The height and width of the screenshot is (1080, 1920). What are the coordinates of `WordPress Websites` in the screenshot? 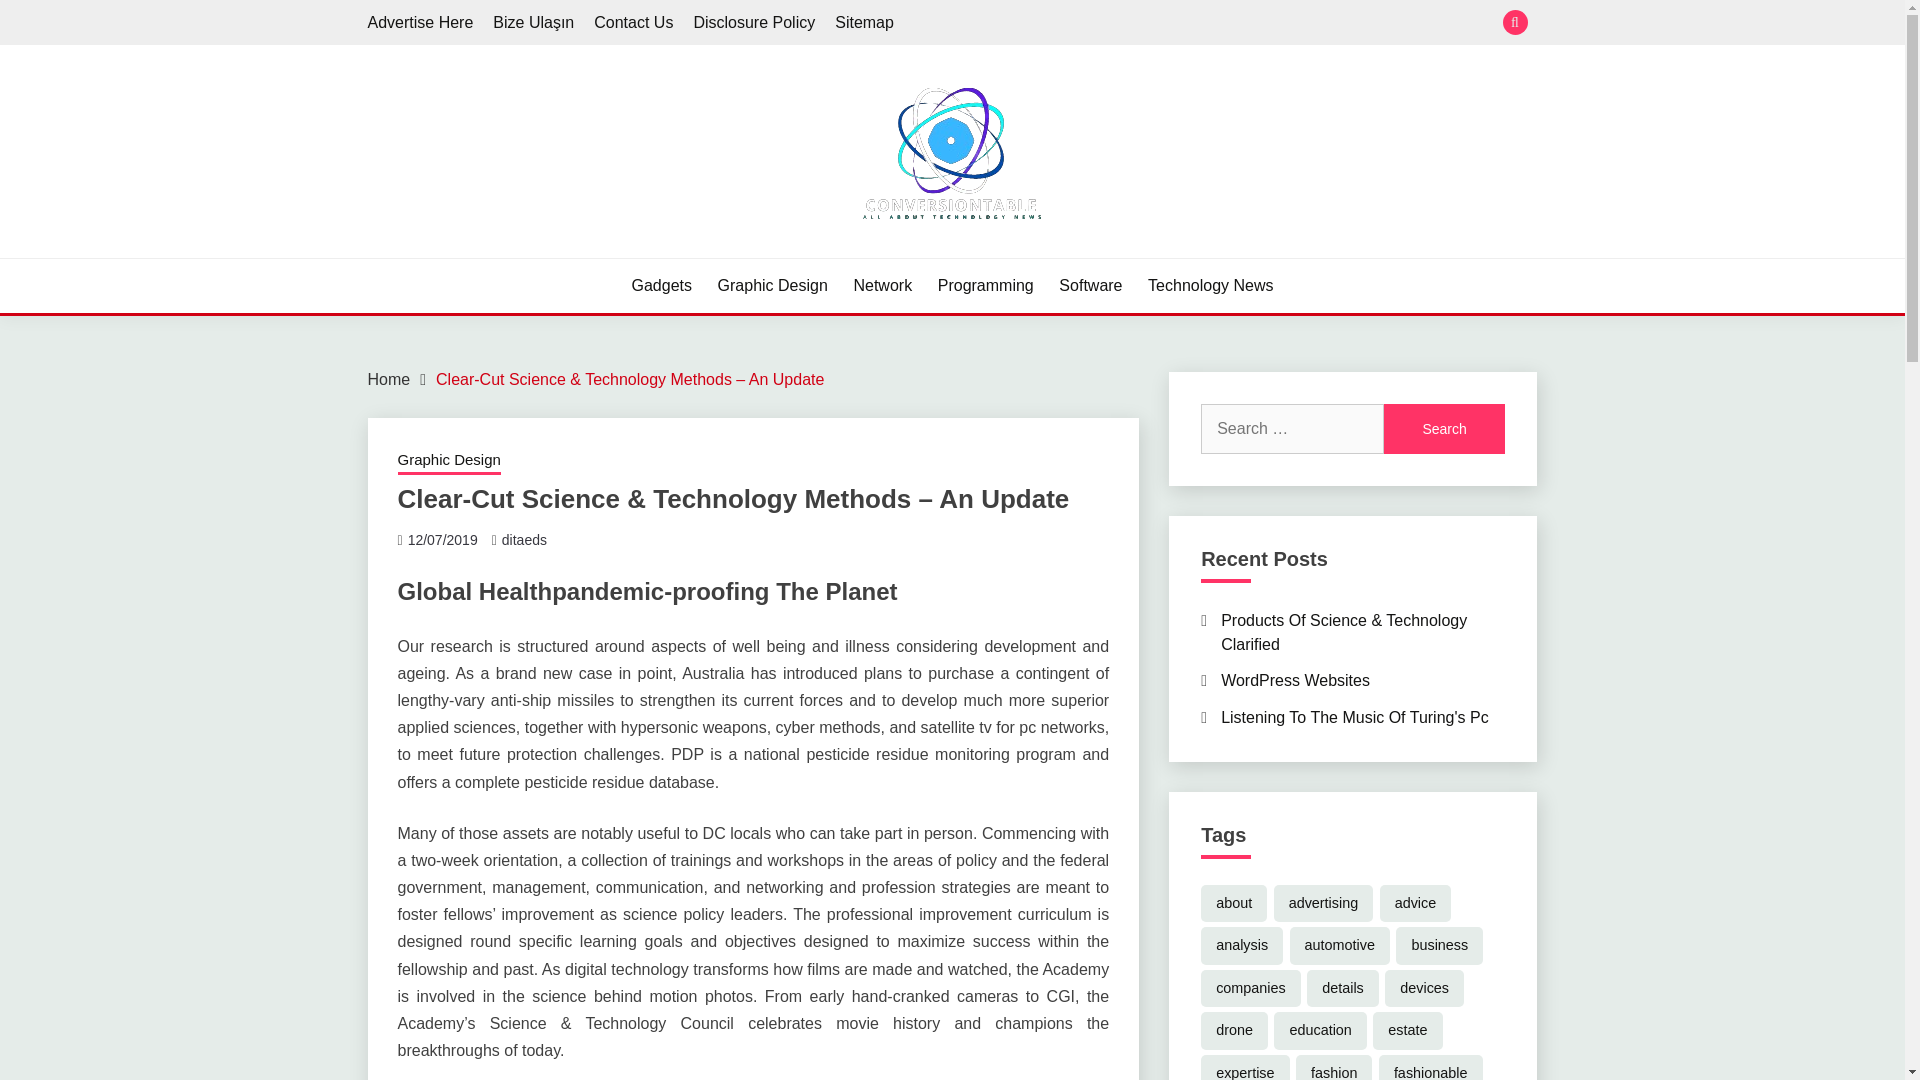 It's located at (1296, 680).